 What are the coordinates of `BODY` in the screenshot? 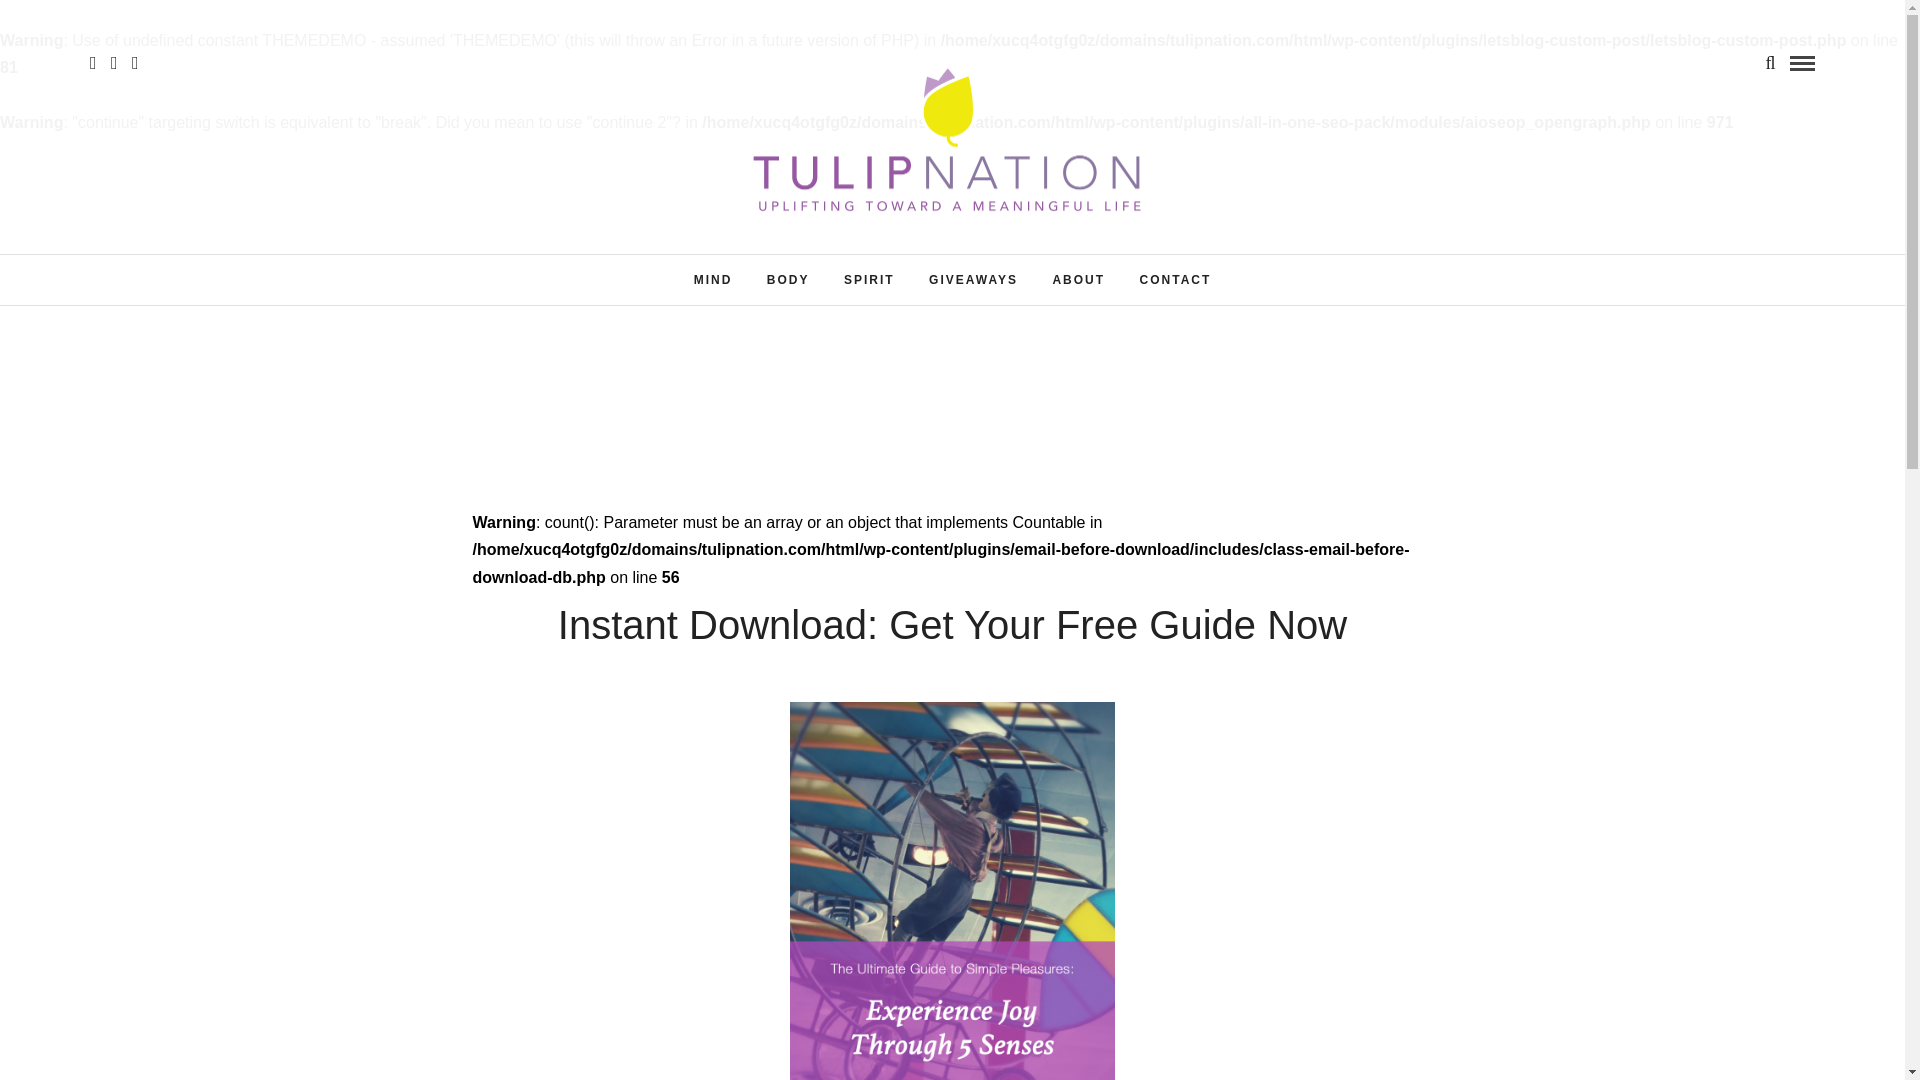 It's located at (788, 279).